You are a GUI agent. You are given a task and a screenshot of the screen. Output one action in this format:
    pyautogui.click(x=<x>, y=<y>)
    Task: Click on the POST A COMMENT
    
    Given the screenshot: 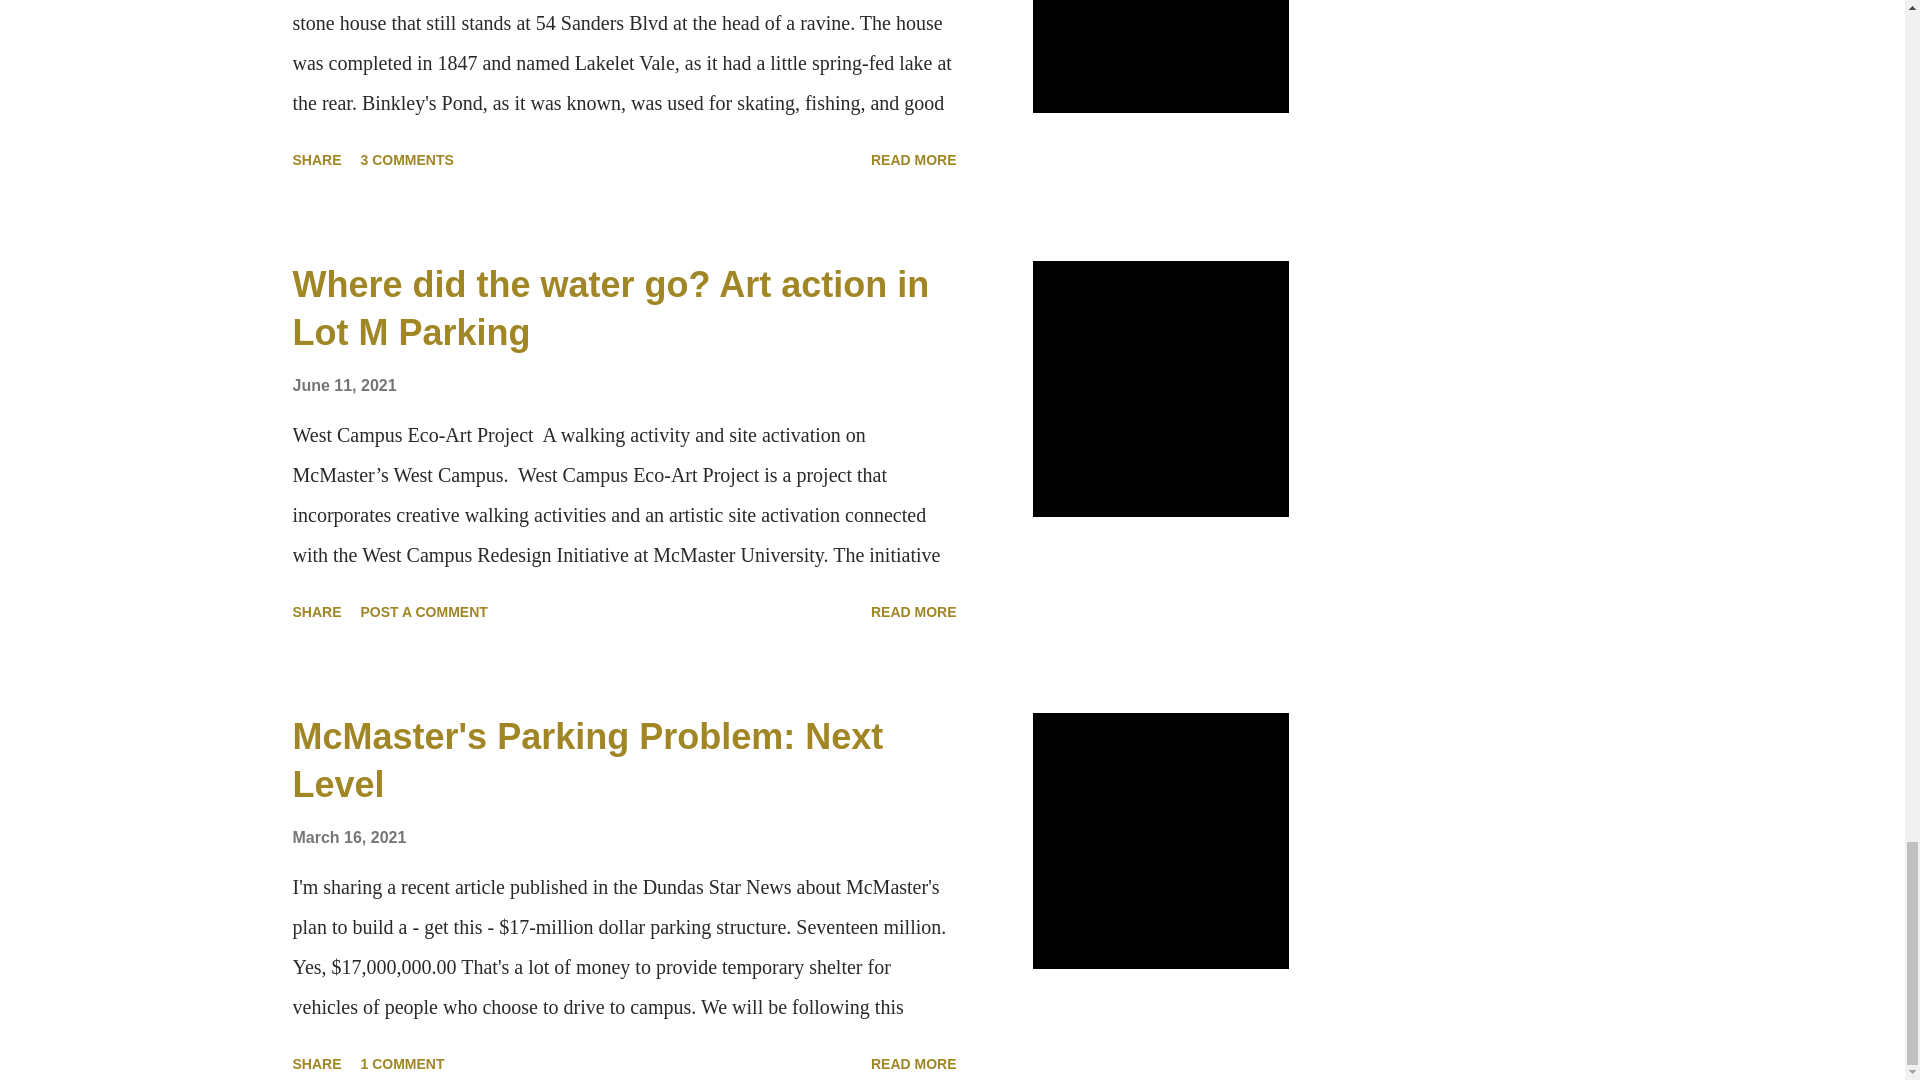 What is the action you would take?
    pyautogui.click(x=424, y=612)
    